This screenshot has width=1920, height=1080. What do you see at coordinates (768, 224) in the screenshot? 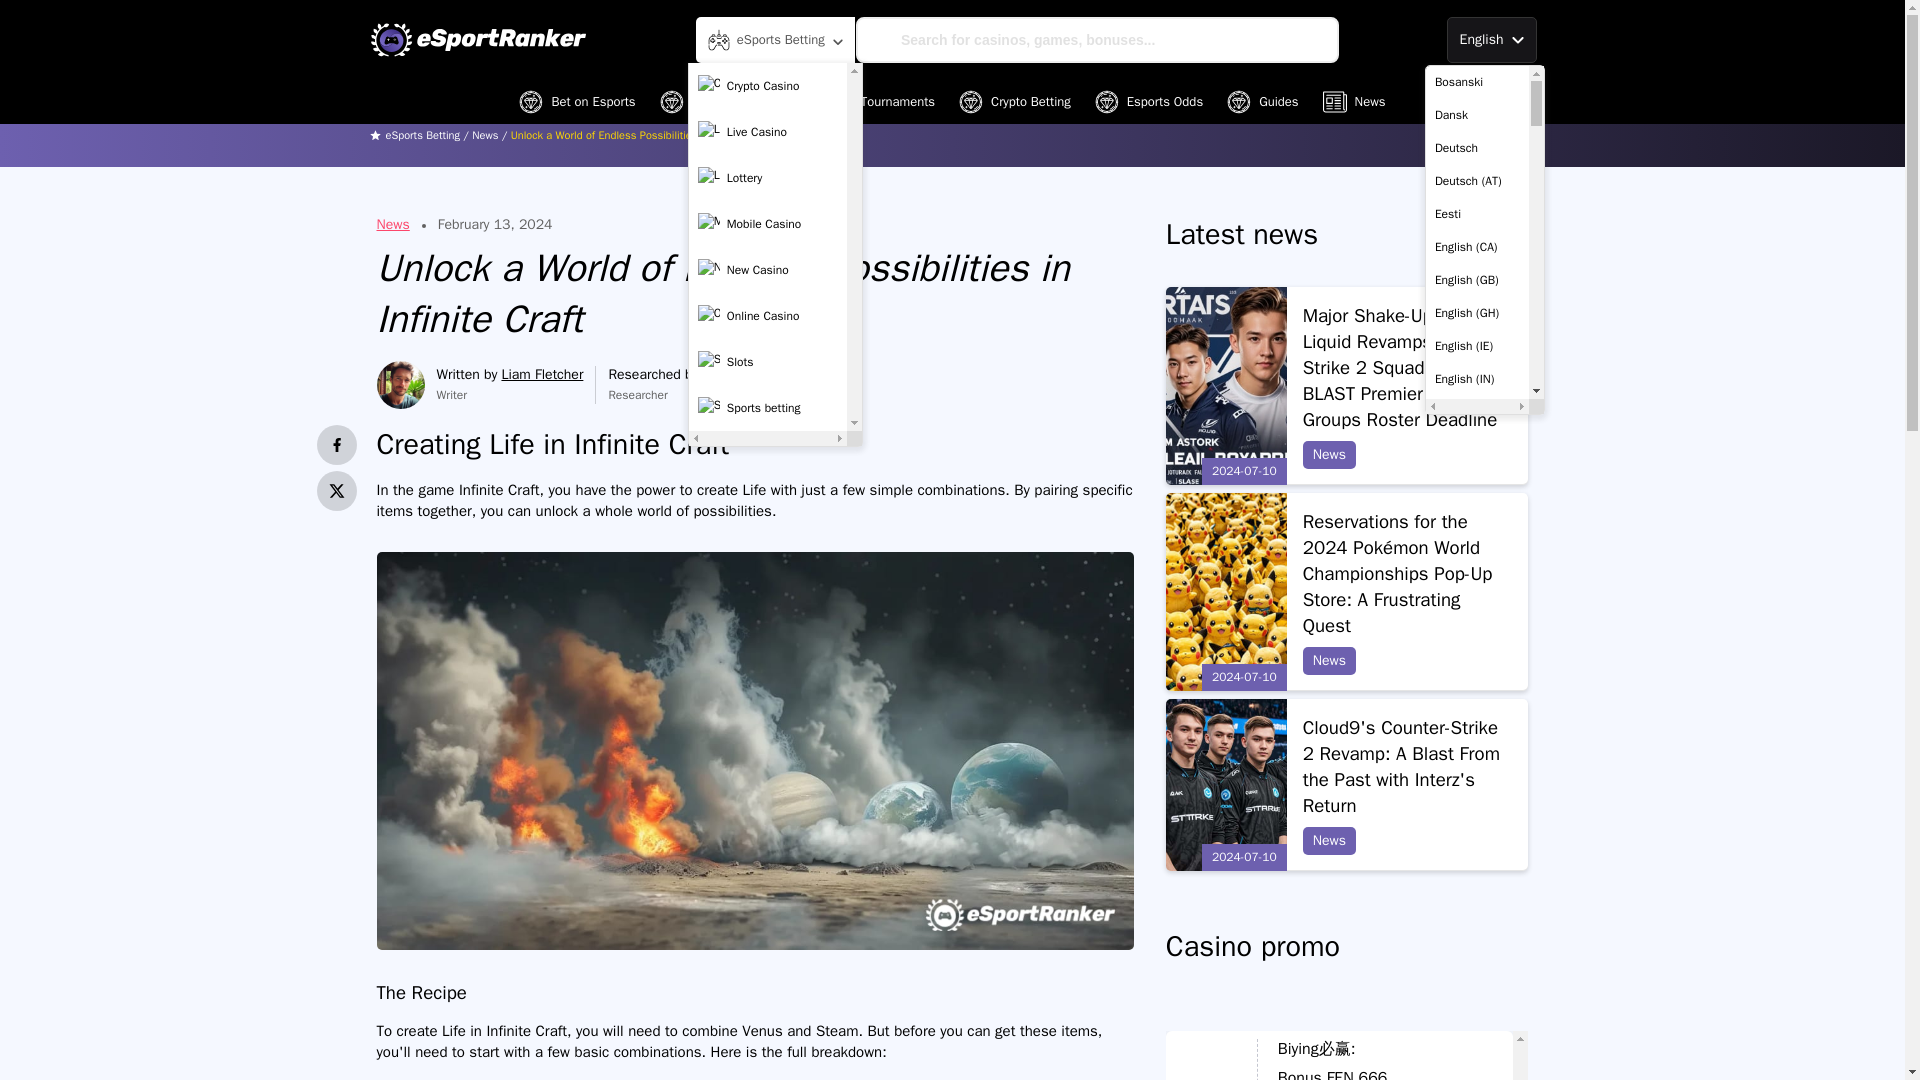
I see `Mobile Casino` at bounding box center [768, 224].